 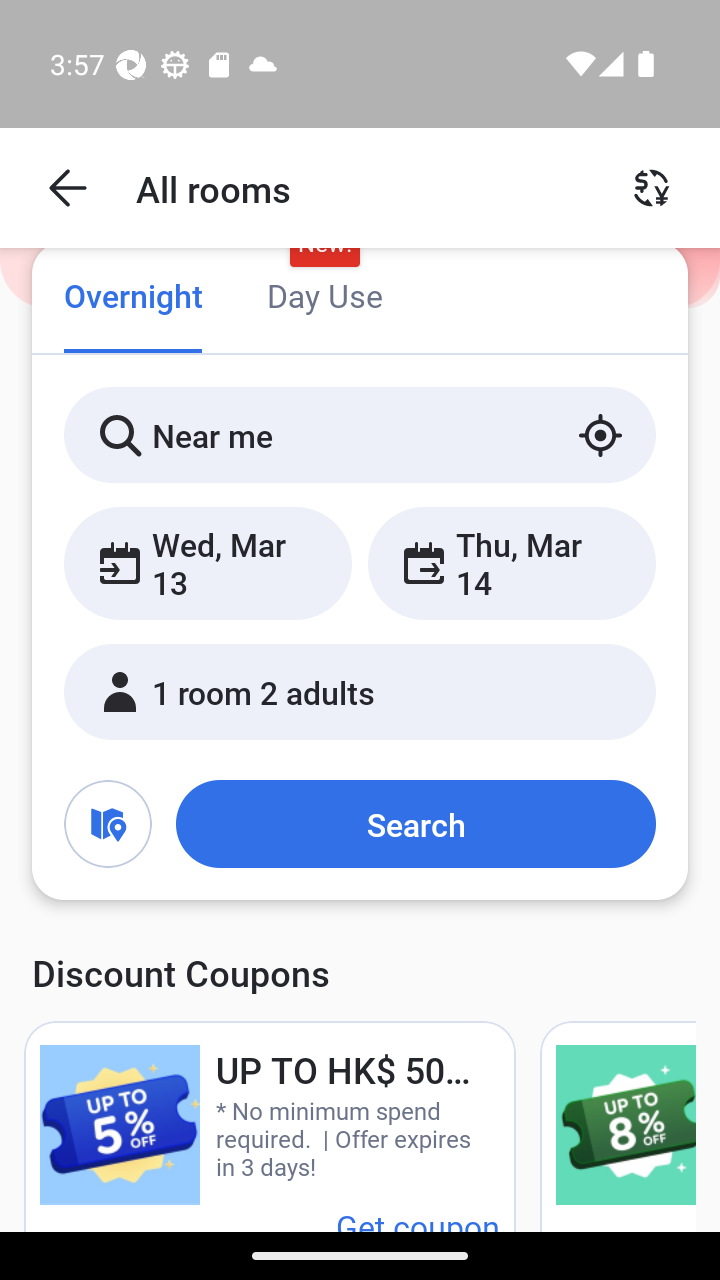 I want to click on Wed, Mar 13, so click(x=208, y=562).